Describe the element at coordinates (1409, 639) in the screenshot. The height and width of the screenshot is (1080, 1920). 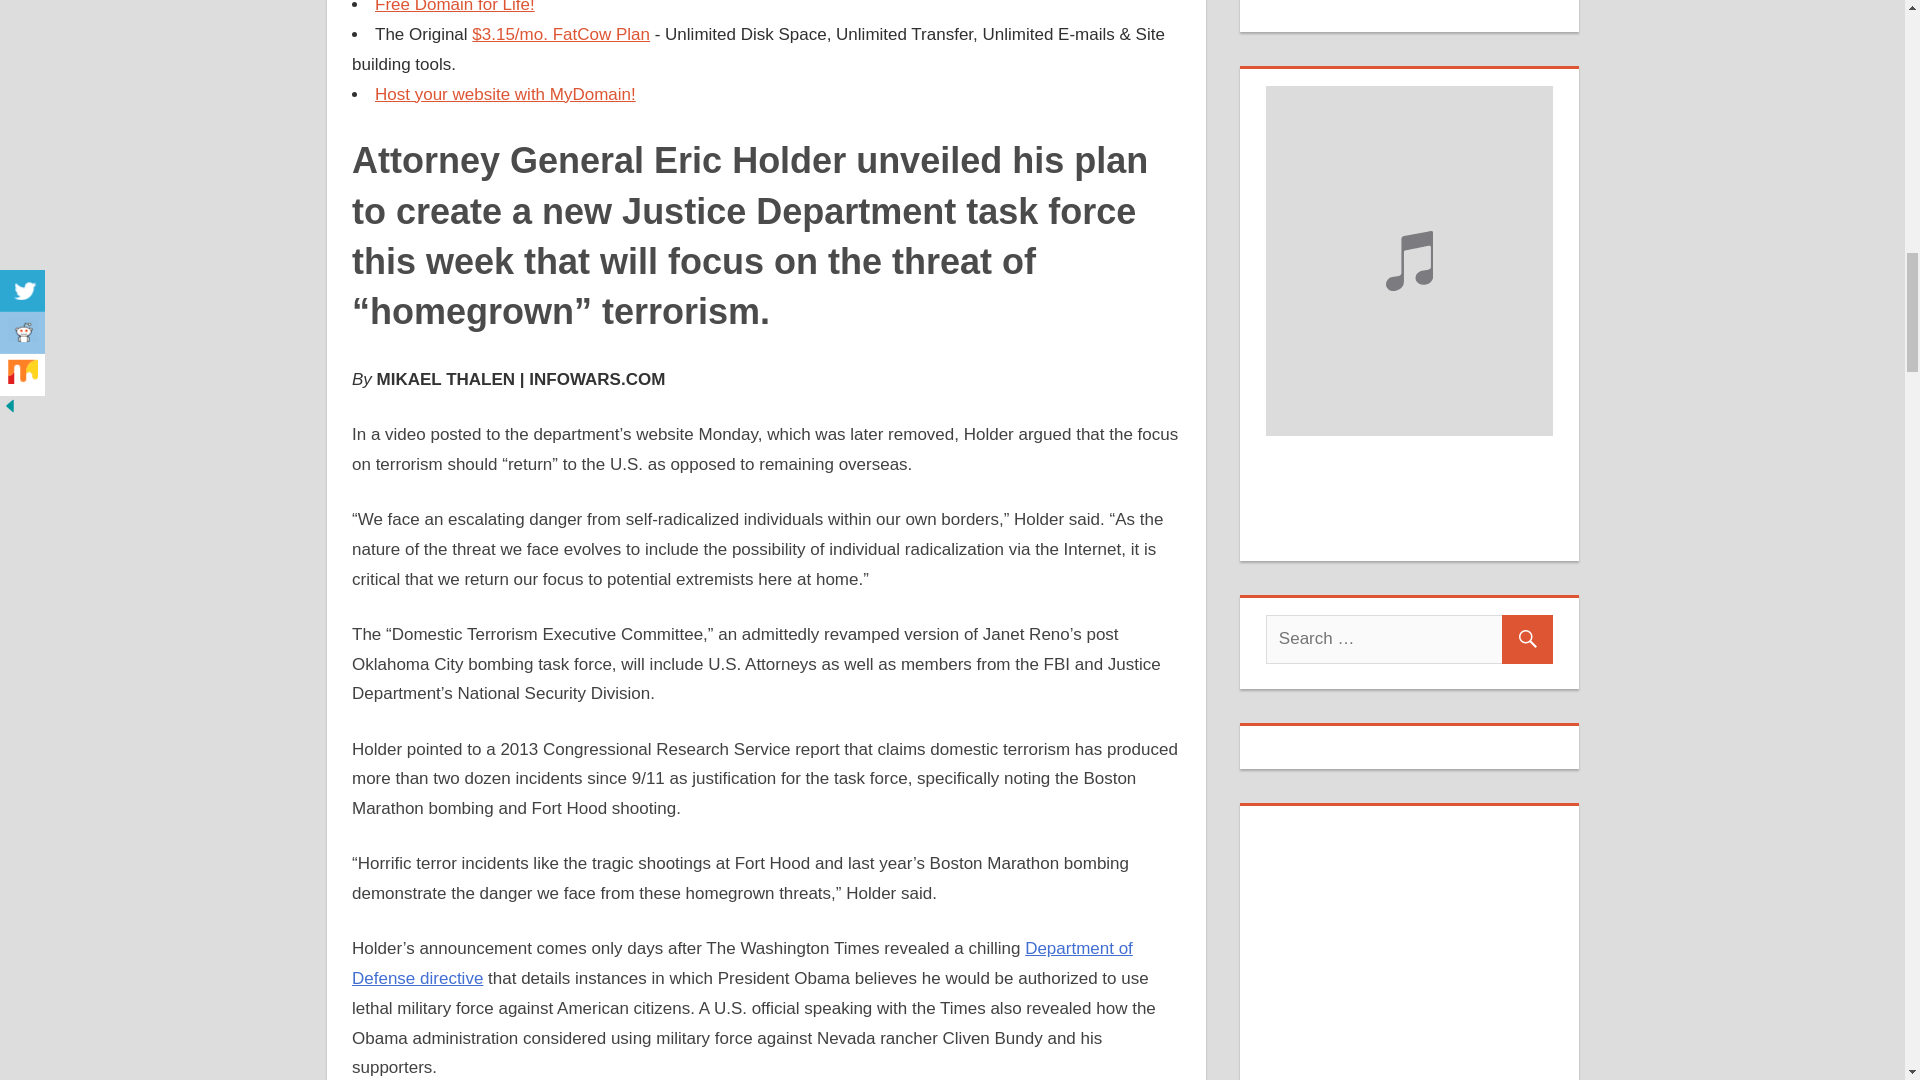
I see `Search for:` at that location.